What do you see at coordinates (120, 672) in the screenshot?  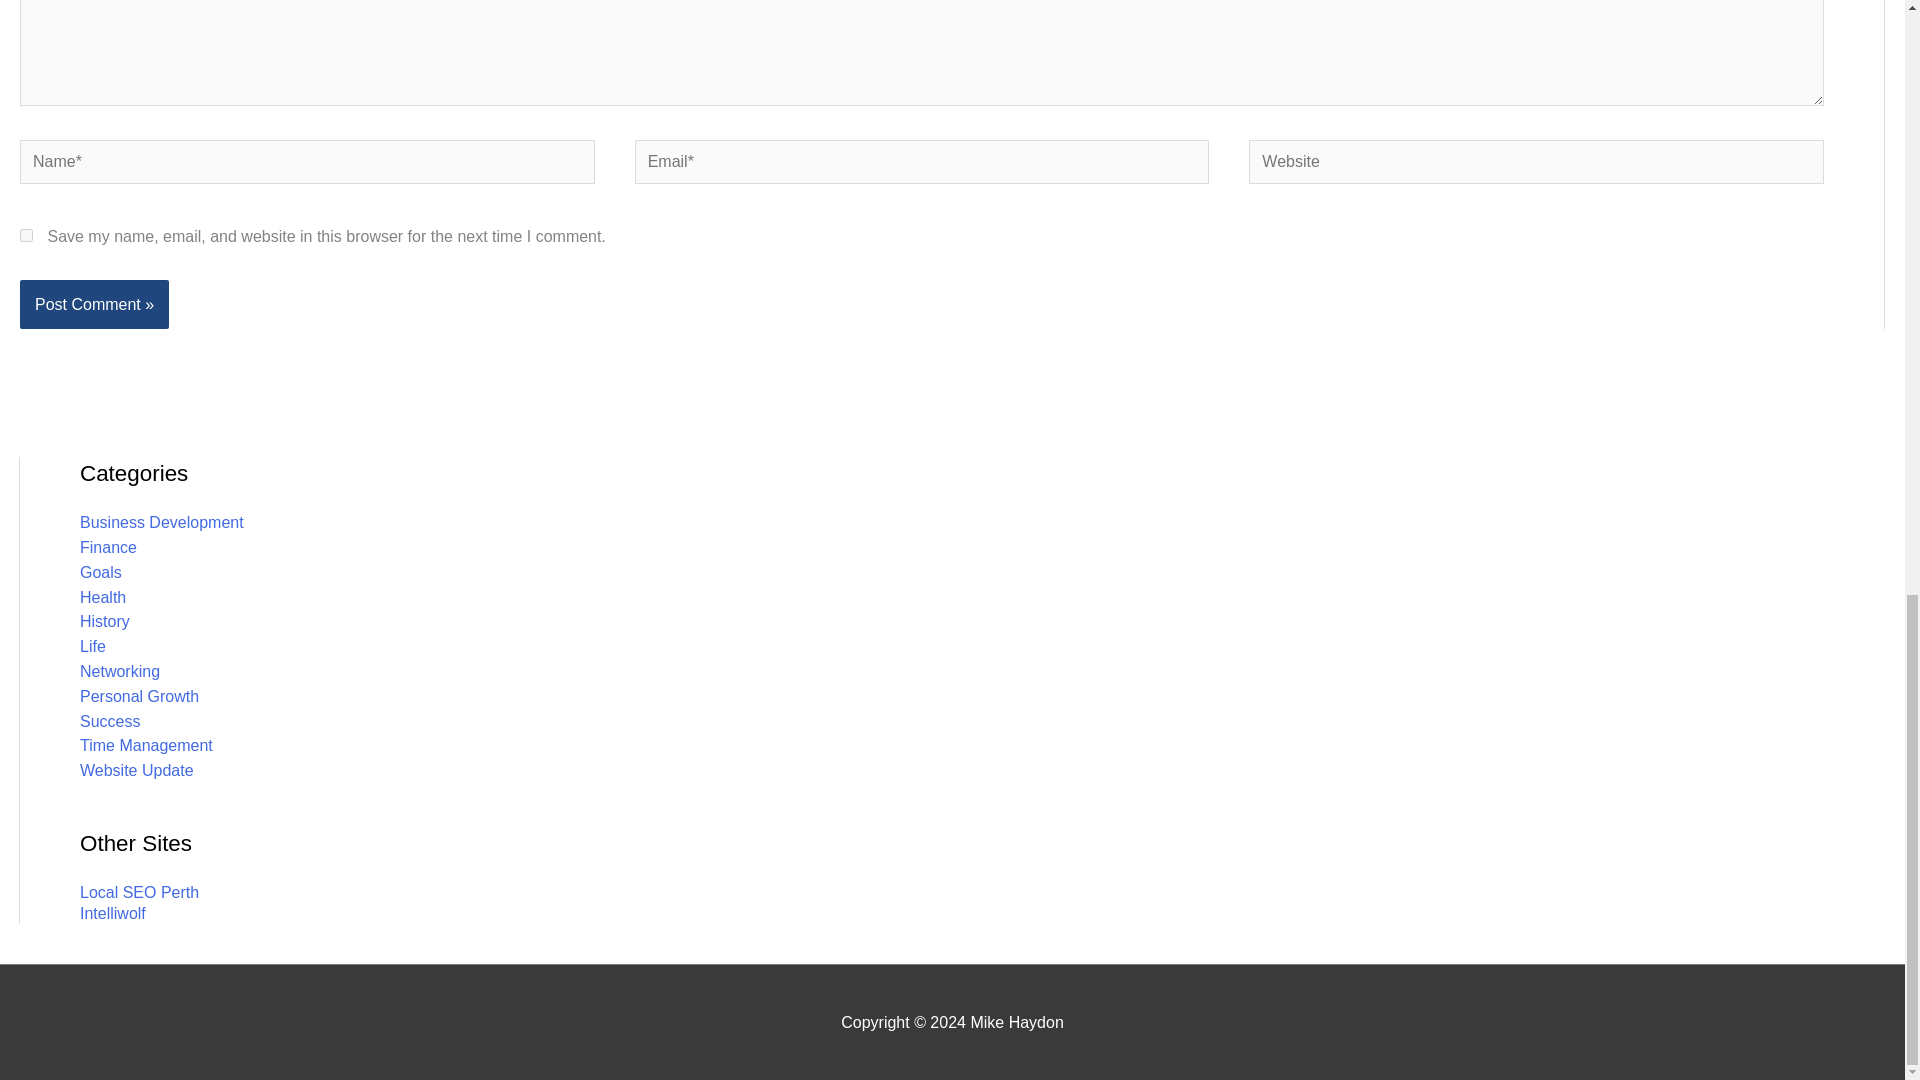 I see `Networking` at bounding box center [120, 672].